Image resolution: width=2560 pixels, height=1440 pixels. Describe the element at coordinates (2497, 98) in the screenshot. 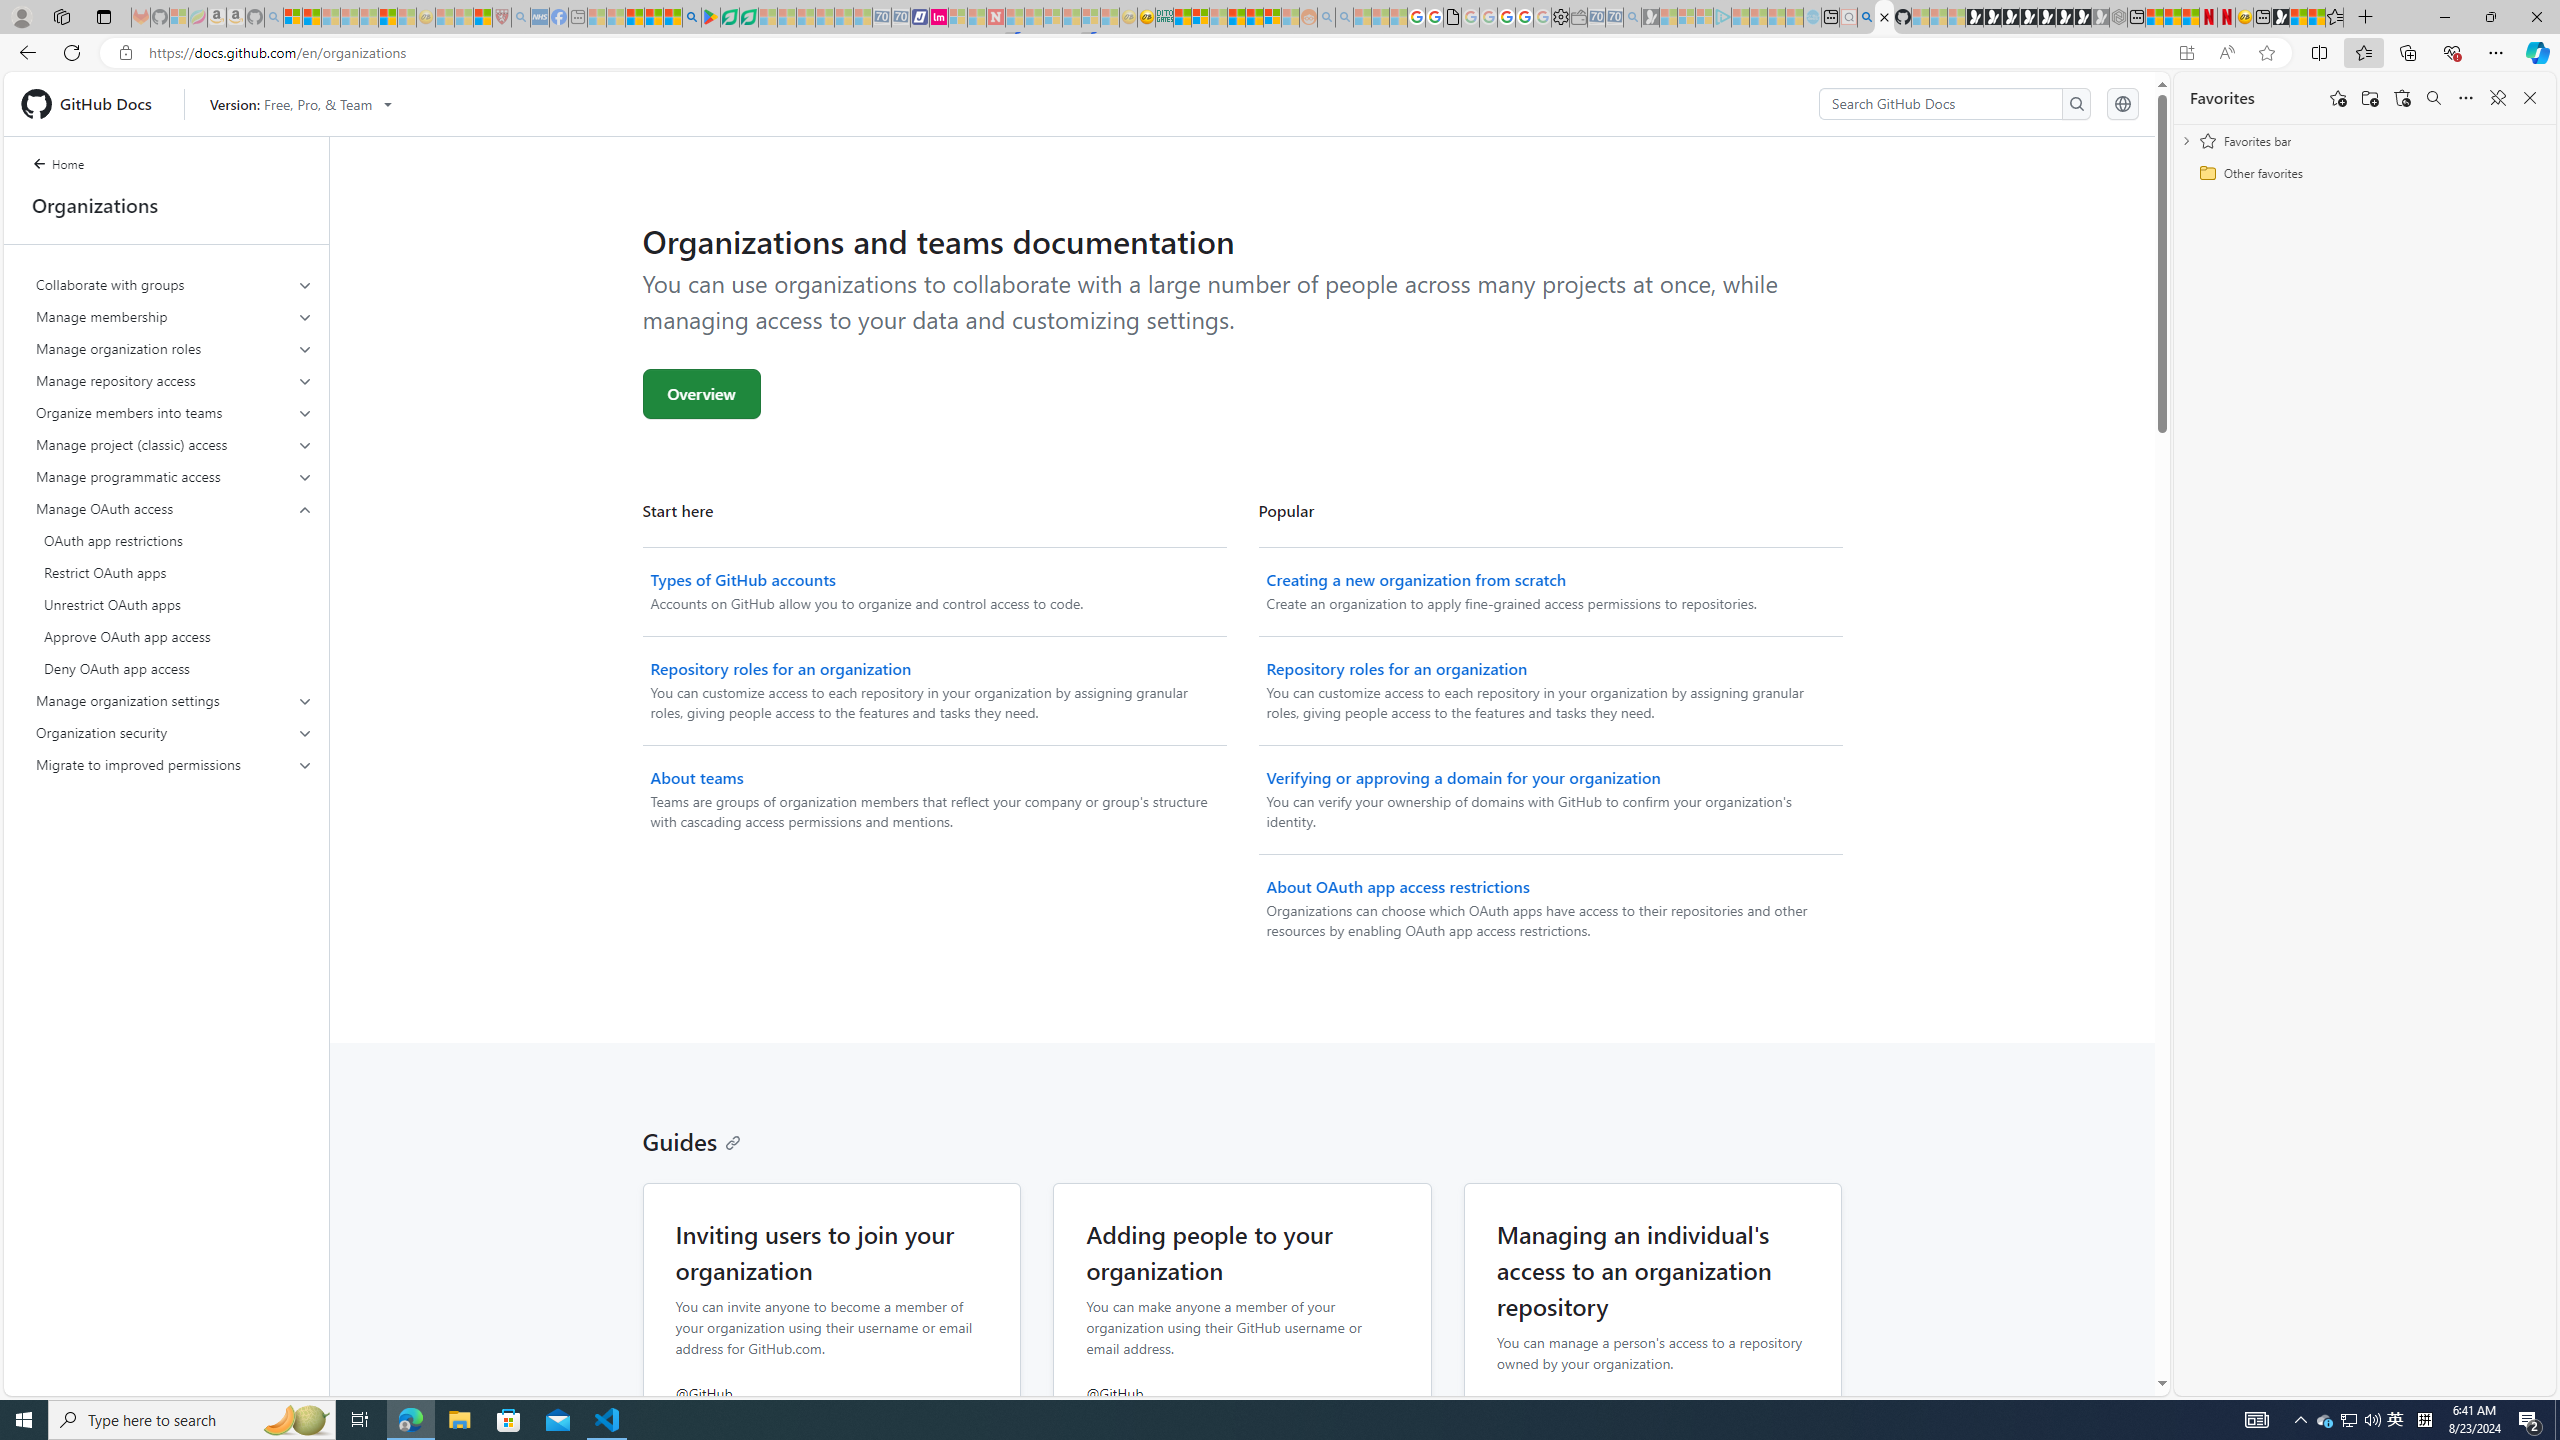

I see `Unpin favorites` at that location.